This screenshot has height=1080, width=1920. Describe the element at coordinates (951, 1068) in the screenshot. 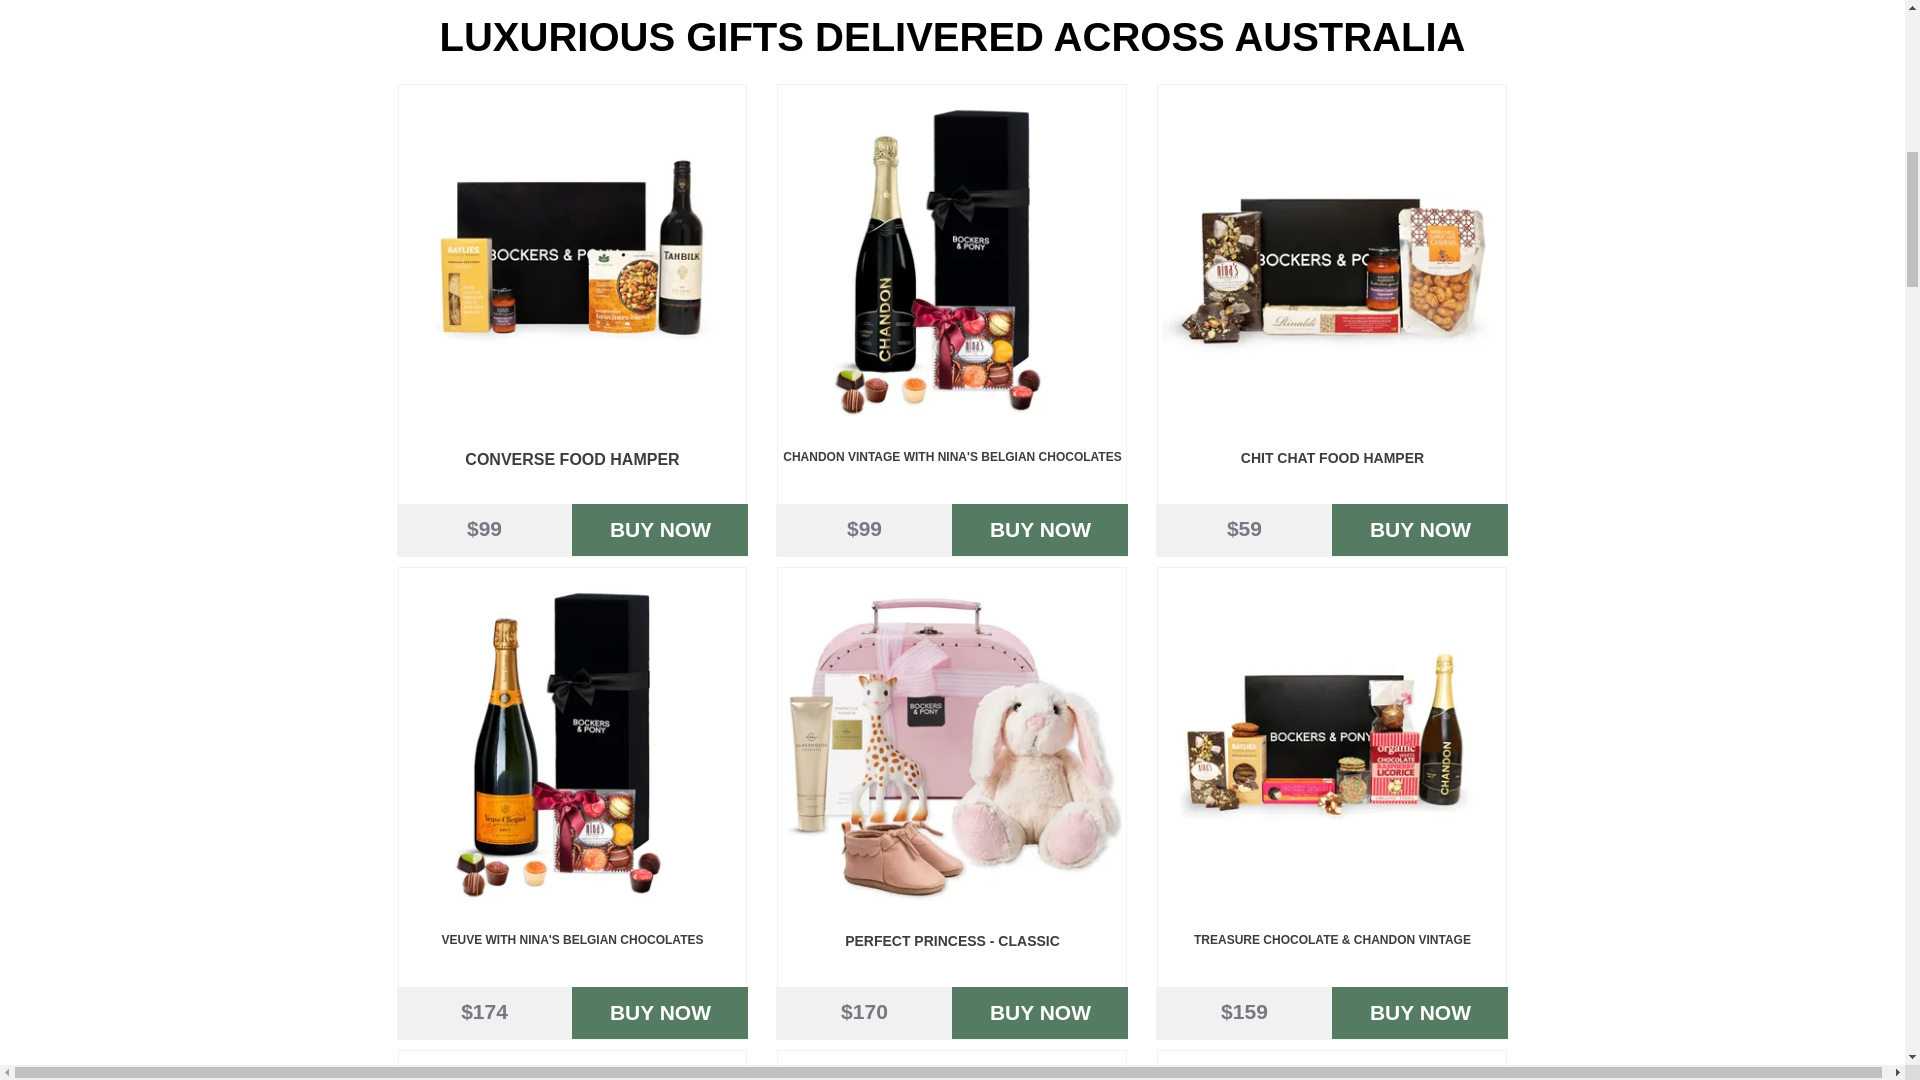

I see `Lovely Baby Boy - Classic` at that location.